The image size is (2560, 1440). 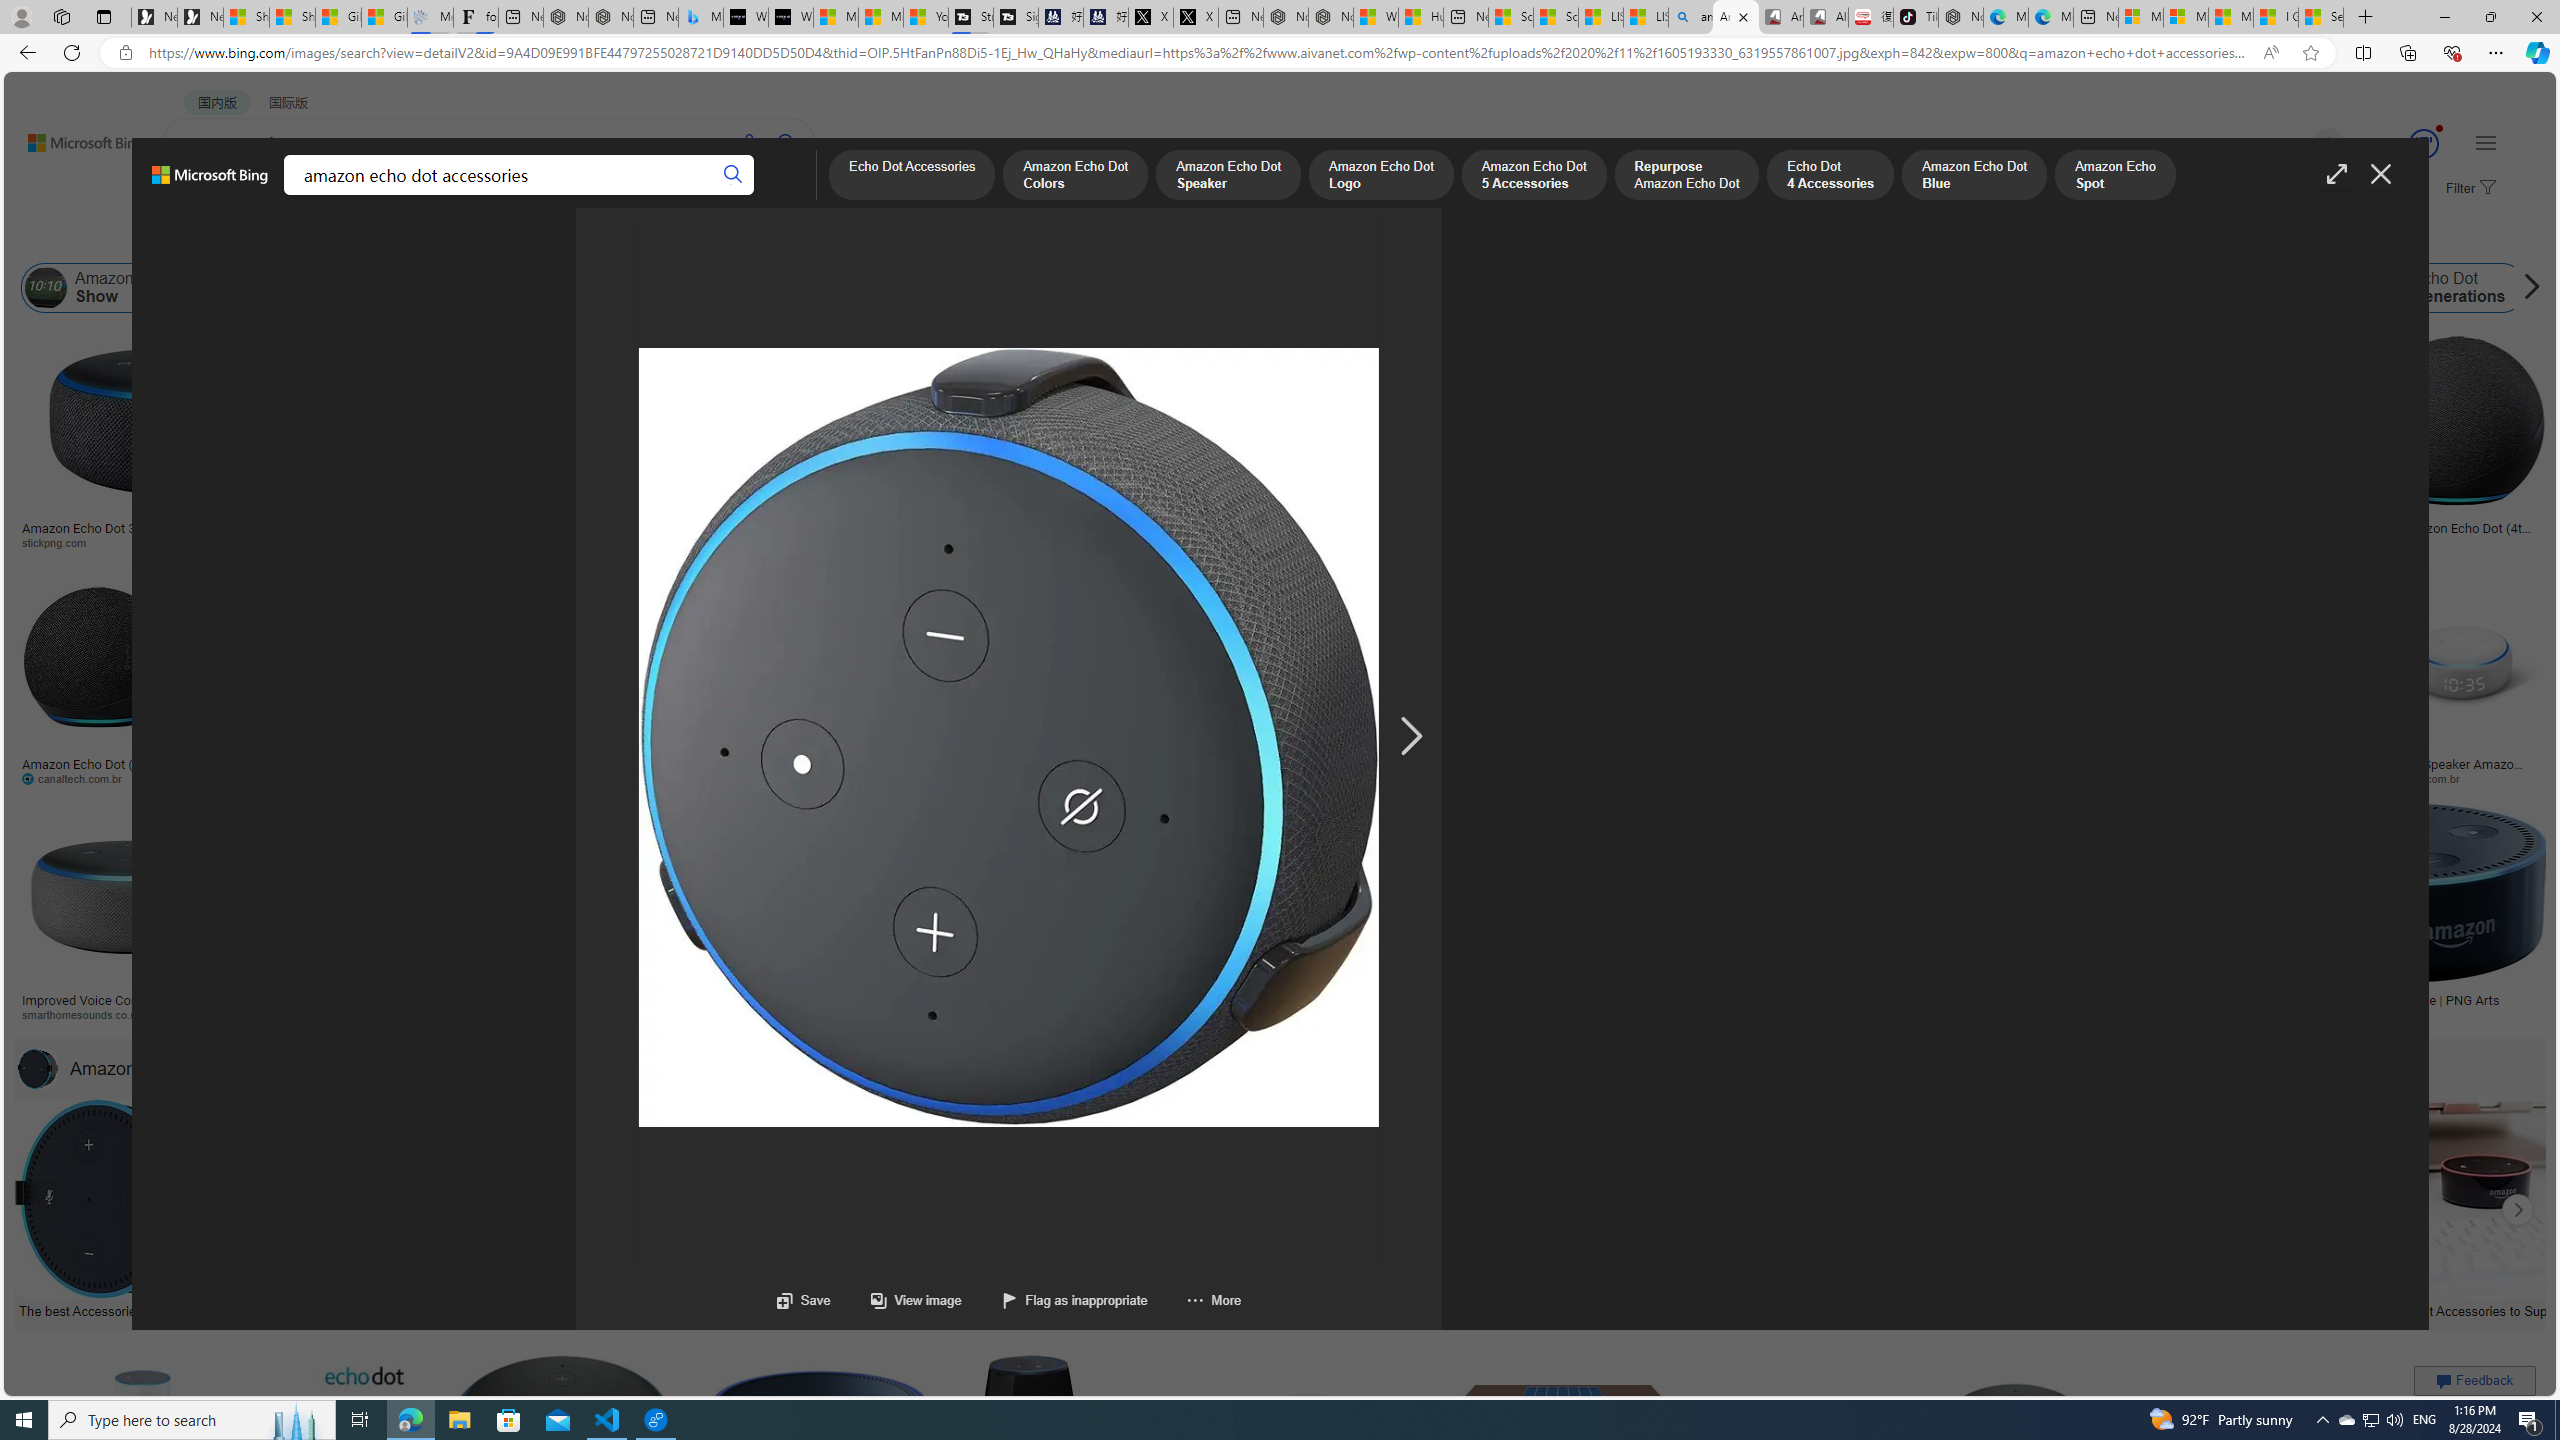 I want to click on More, so click(x=1194, y=1300).